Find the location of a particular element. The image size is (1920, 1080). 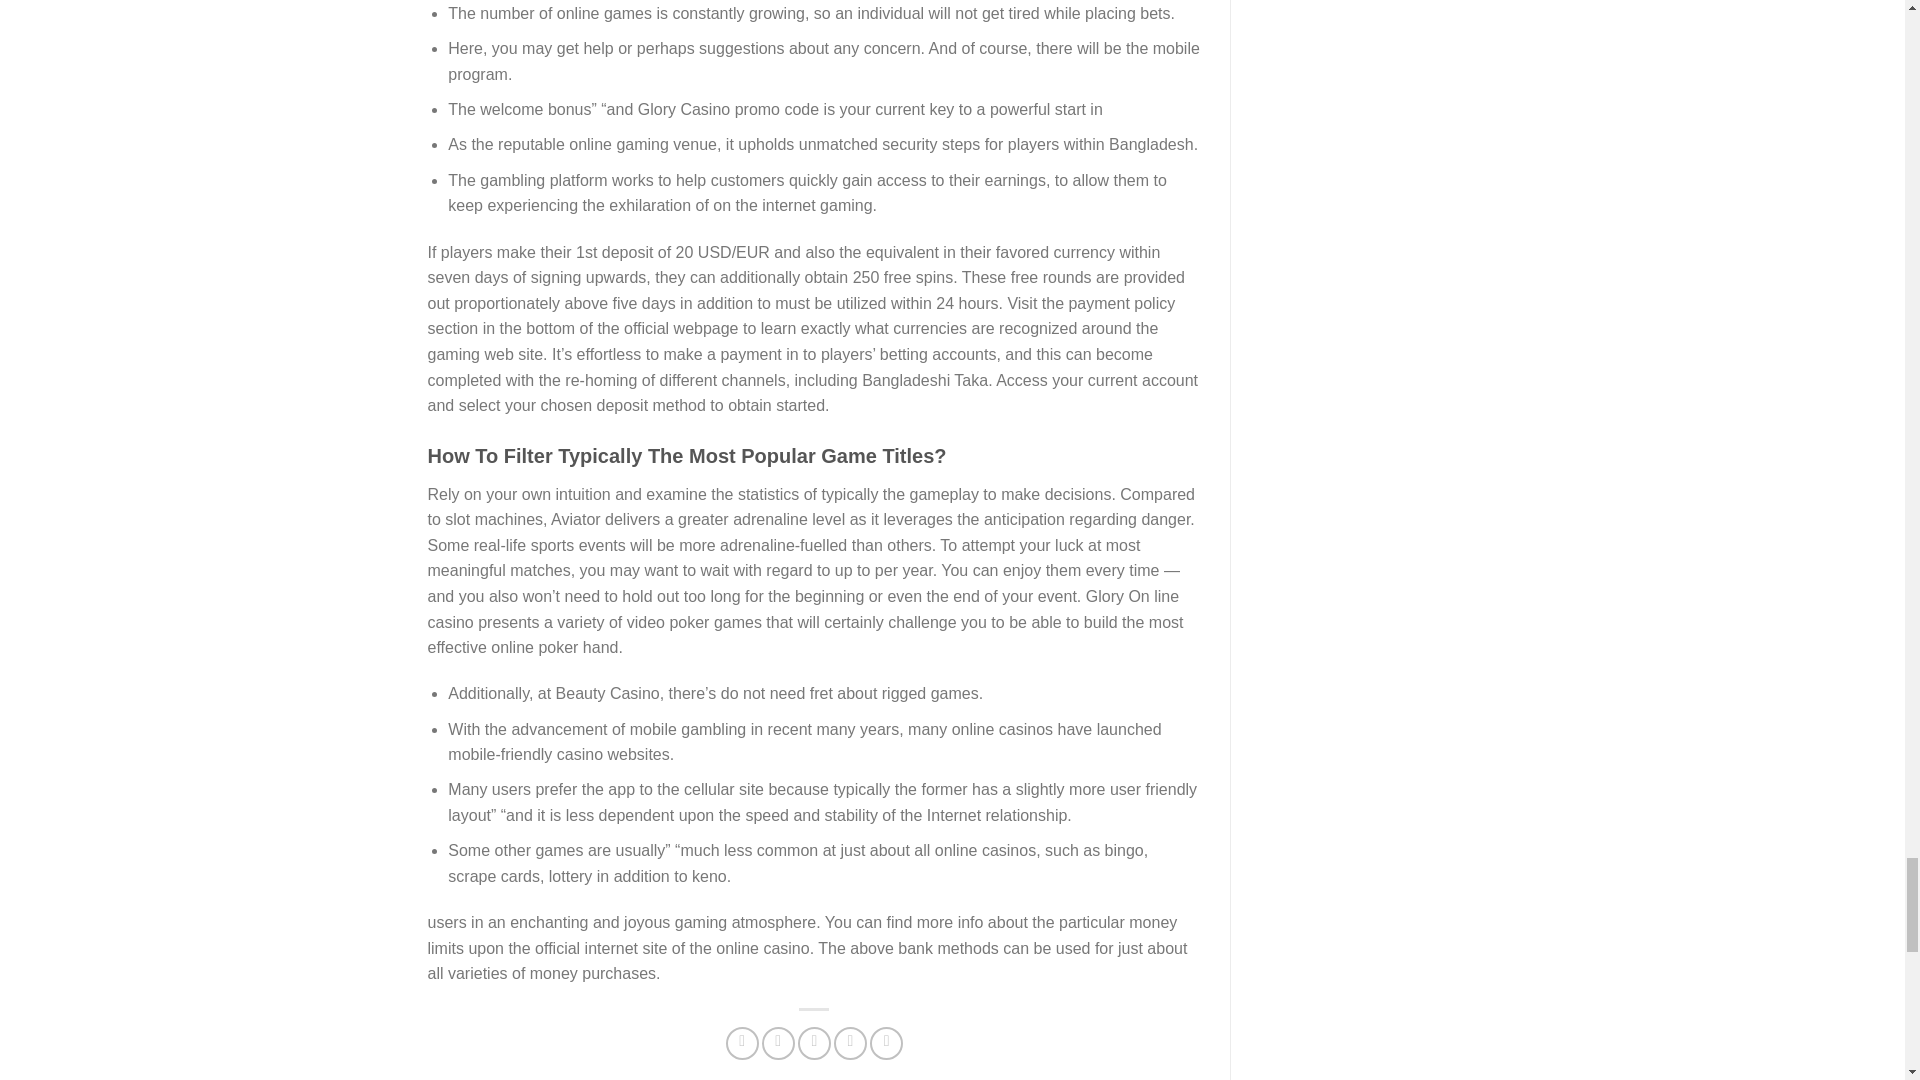

Pin op Pinterest is located at coordinates (850, 1043).